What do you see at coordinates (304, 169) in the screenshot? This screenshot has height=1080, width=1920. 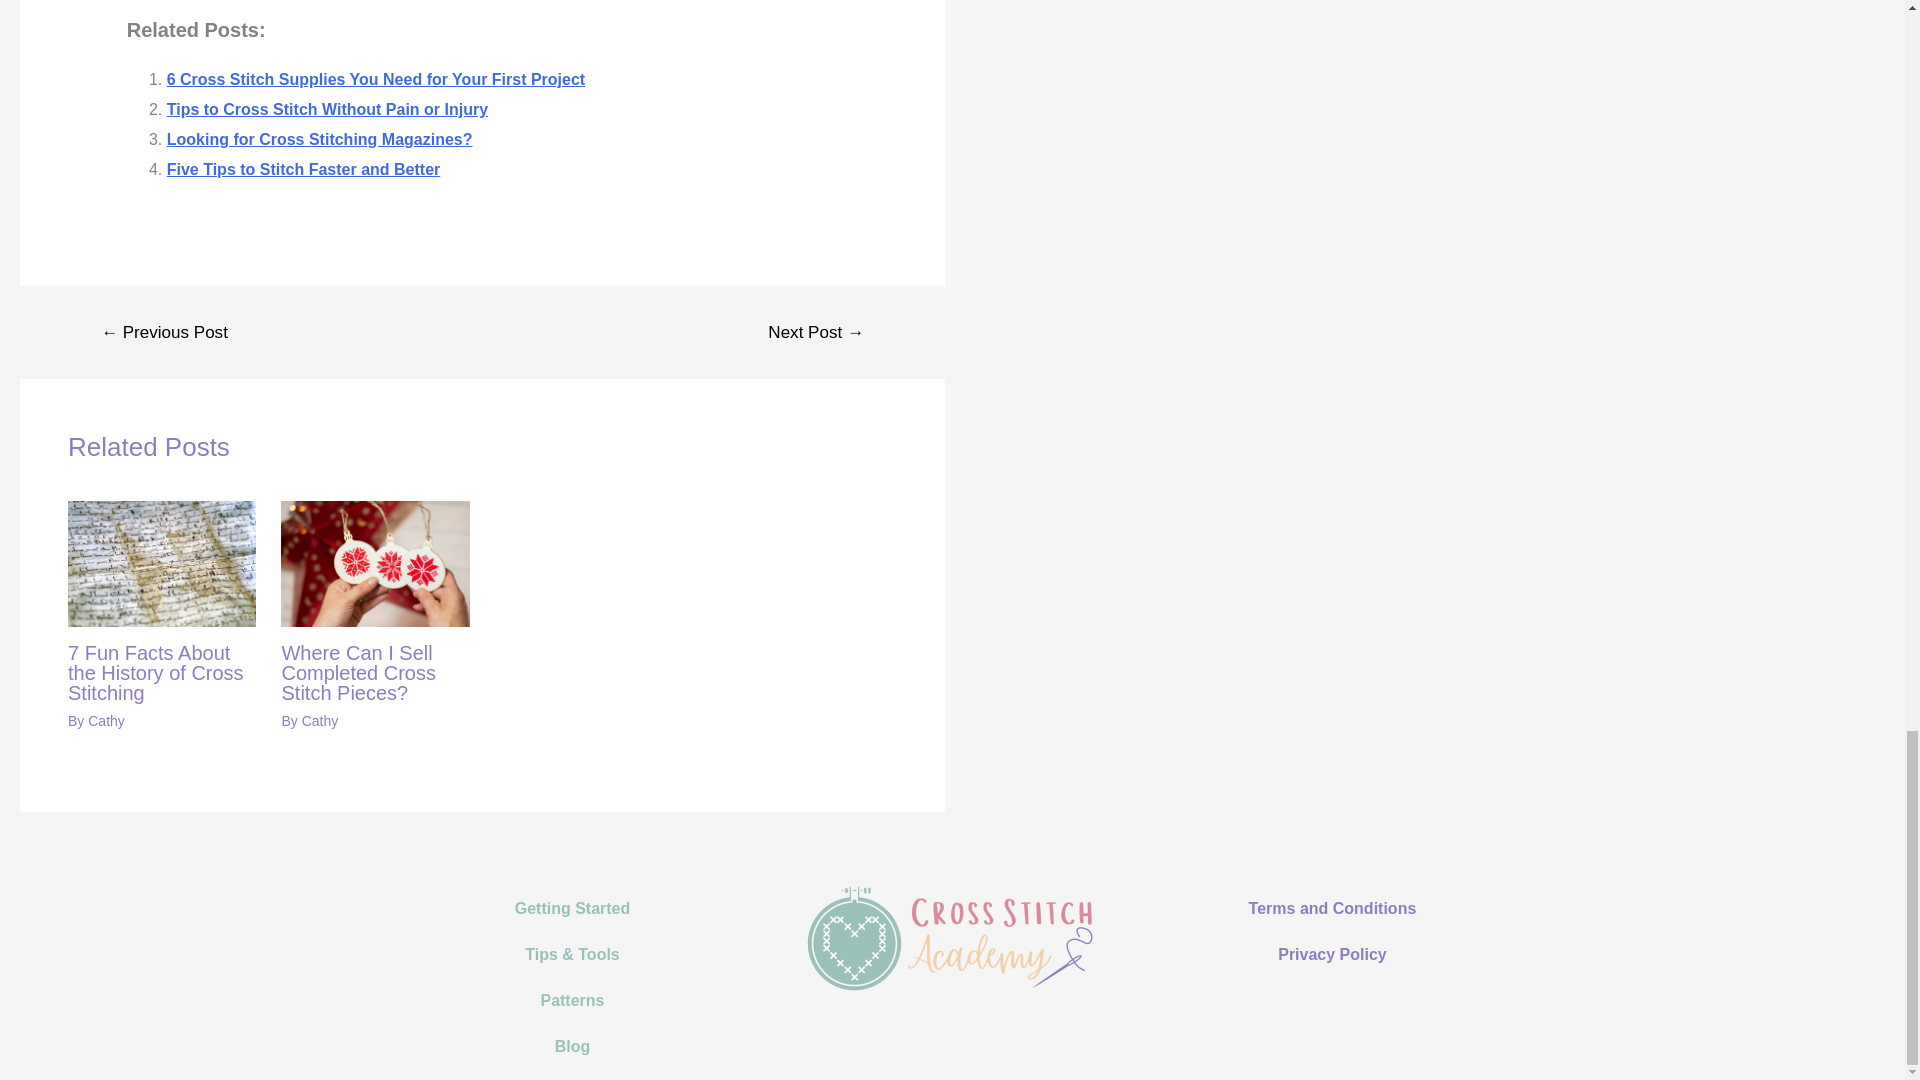 I see `Five Tips to Stitch Faster and Better` at bounding box center [304, 169].